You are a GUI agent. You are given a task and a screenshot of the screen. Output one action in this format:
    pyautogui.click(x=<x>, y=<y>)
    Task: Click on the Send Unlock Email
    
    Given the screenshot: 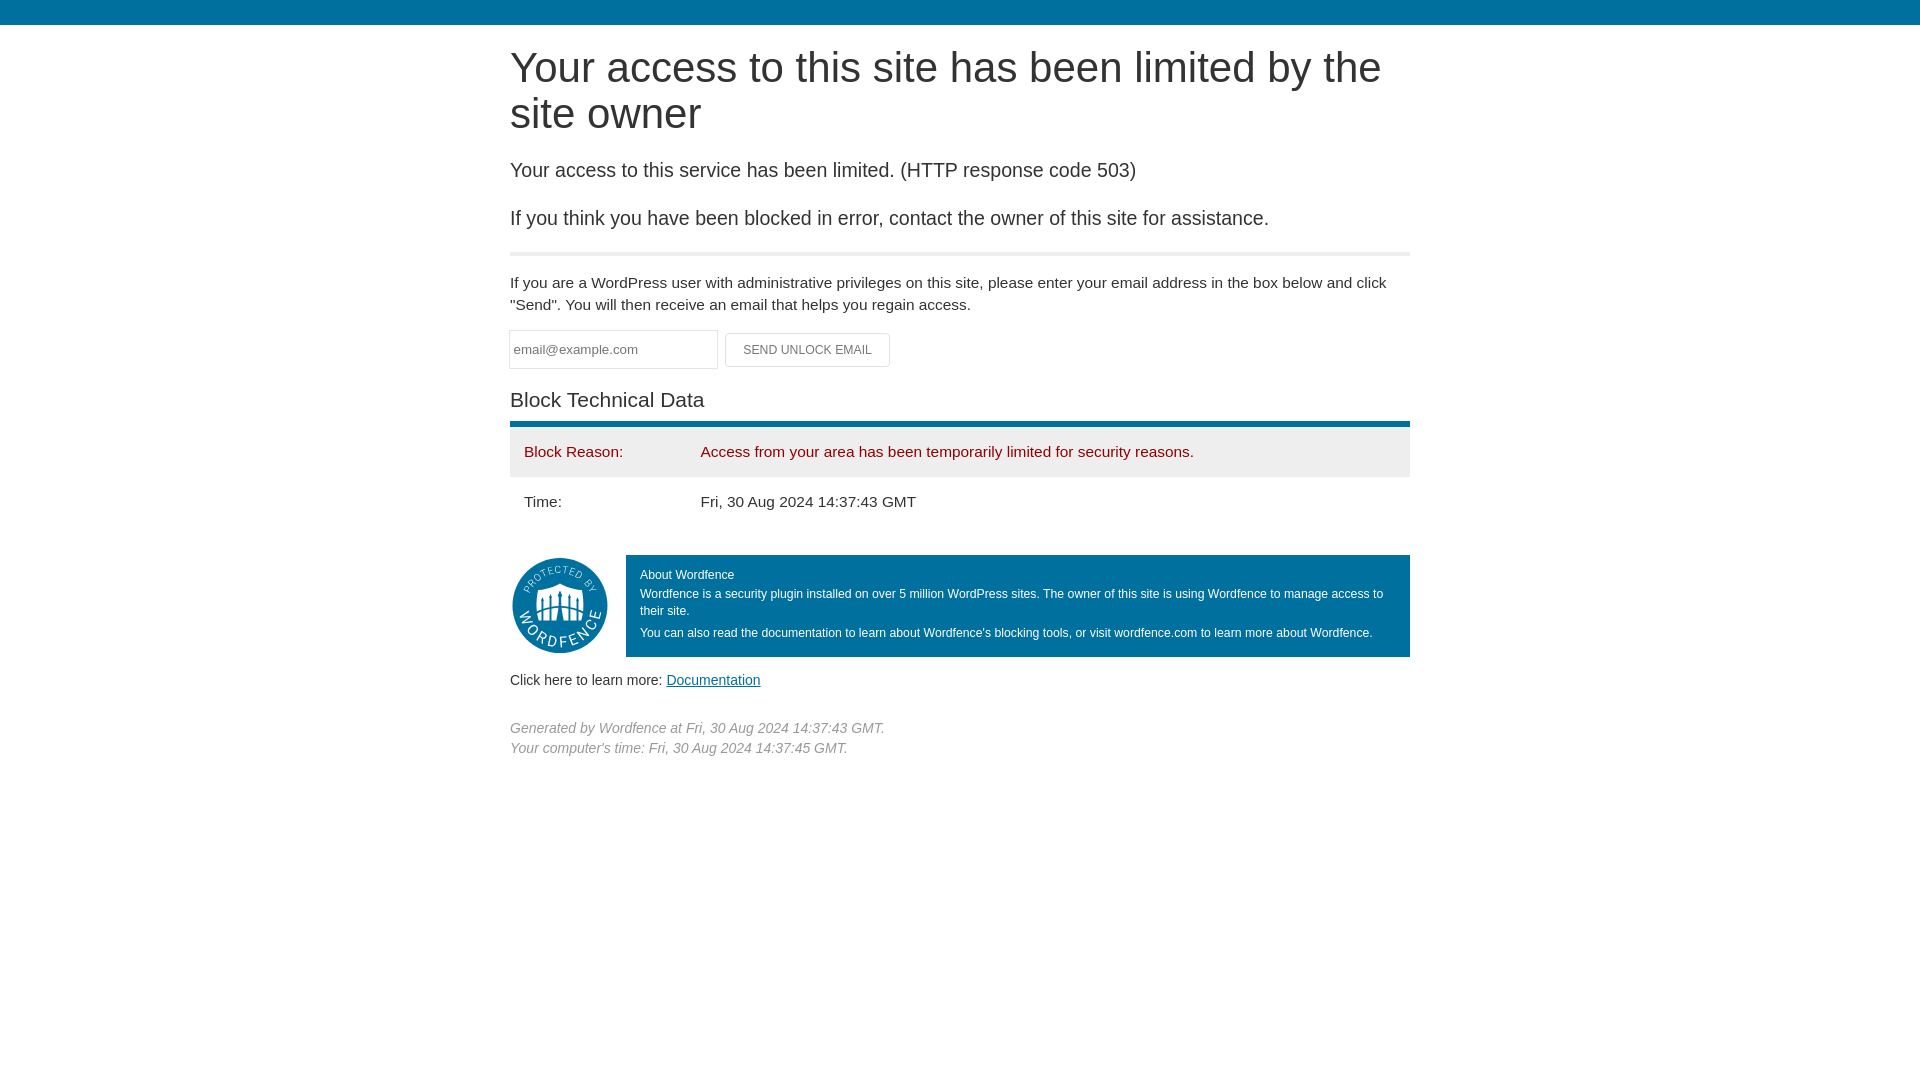 What is the action you would take?
    pyautogui.click(x=808, y=350)
    